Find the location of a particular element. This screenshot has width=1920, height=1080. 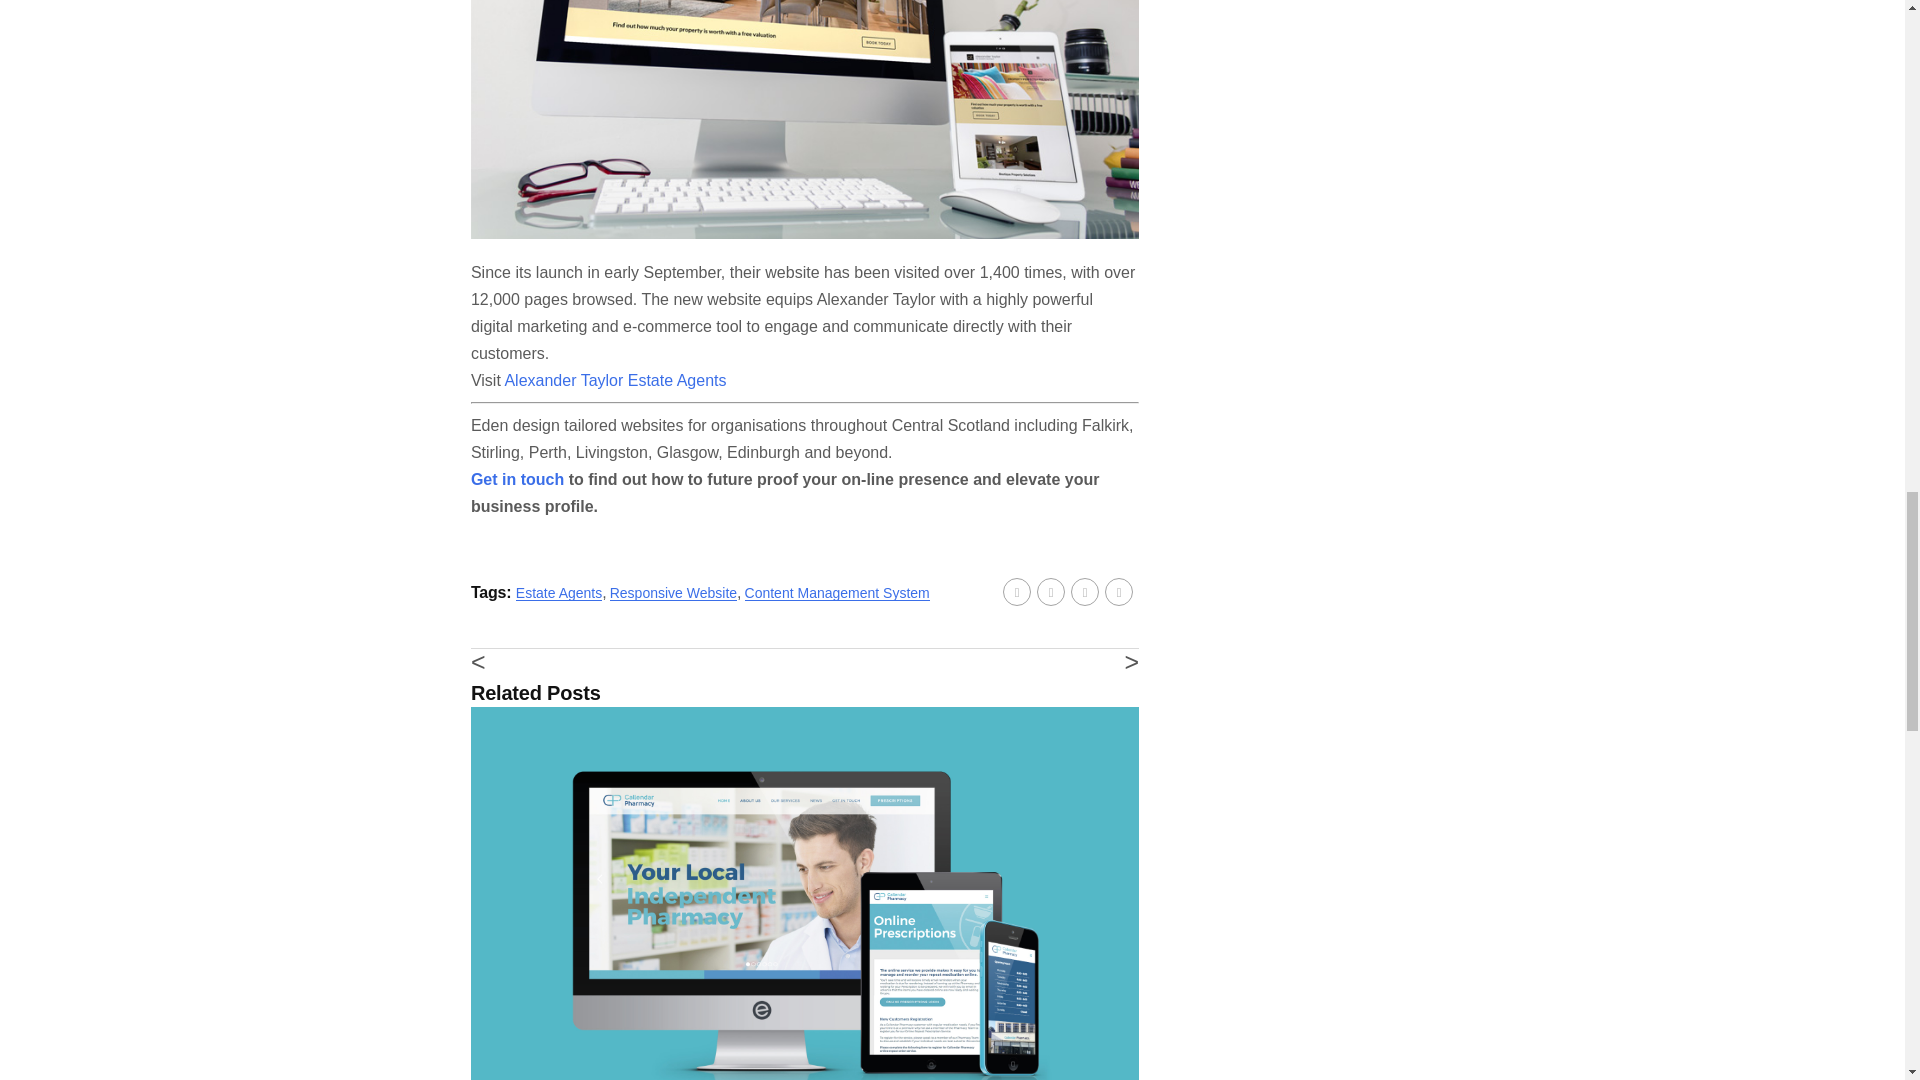

Get in touch is located at coordinates (517, 479).